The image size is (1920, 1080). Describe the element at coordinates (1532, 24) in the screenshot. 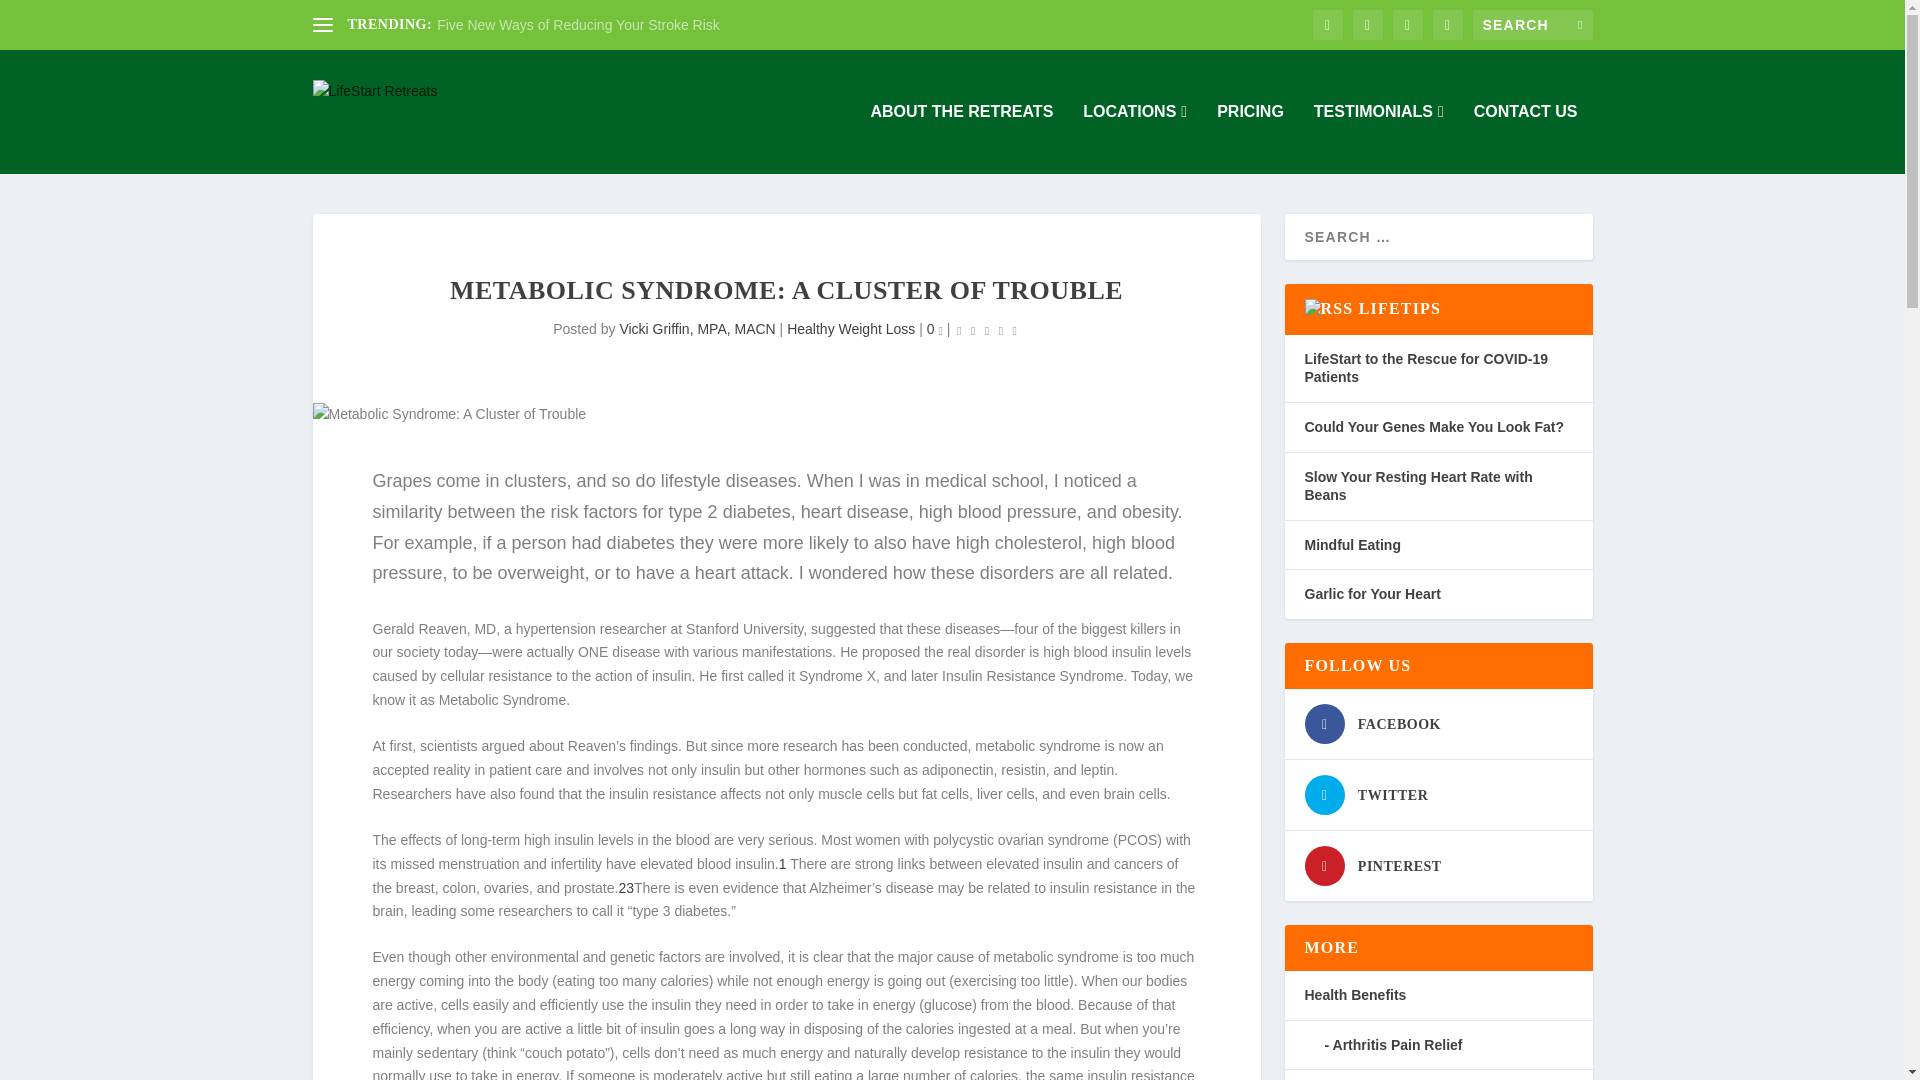

I see `Search for:` at that location.